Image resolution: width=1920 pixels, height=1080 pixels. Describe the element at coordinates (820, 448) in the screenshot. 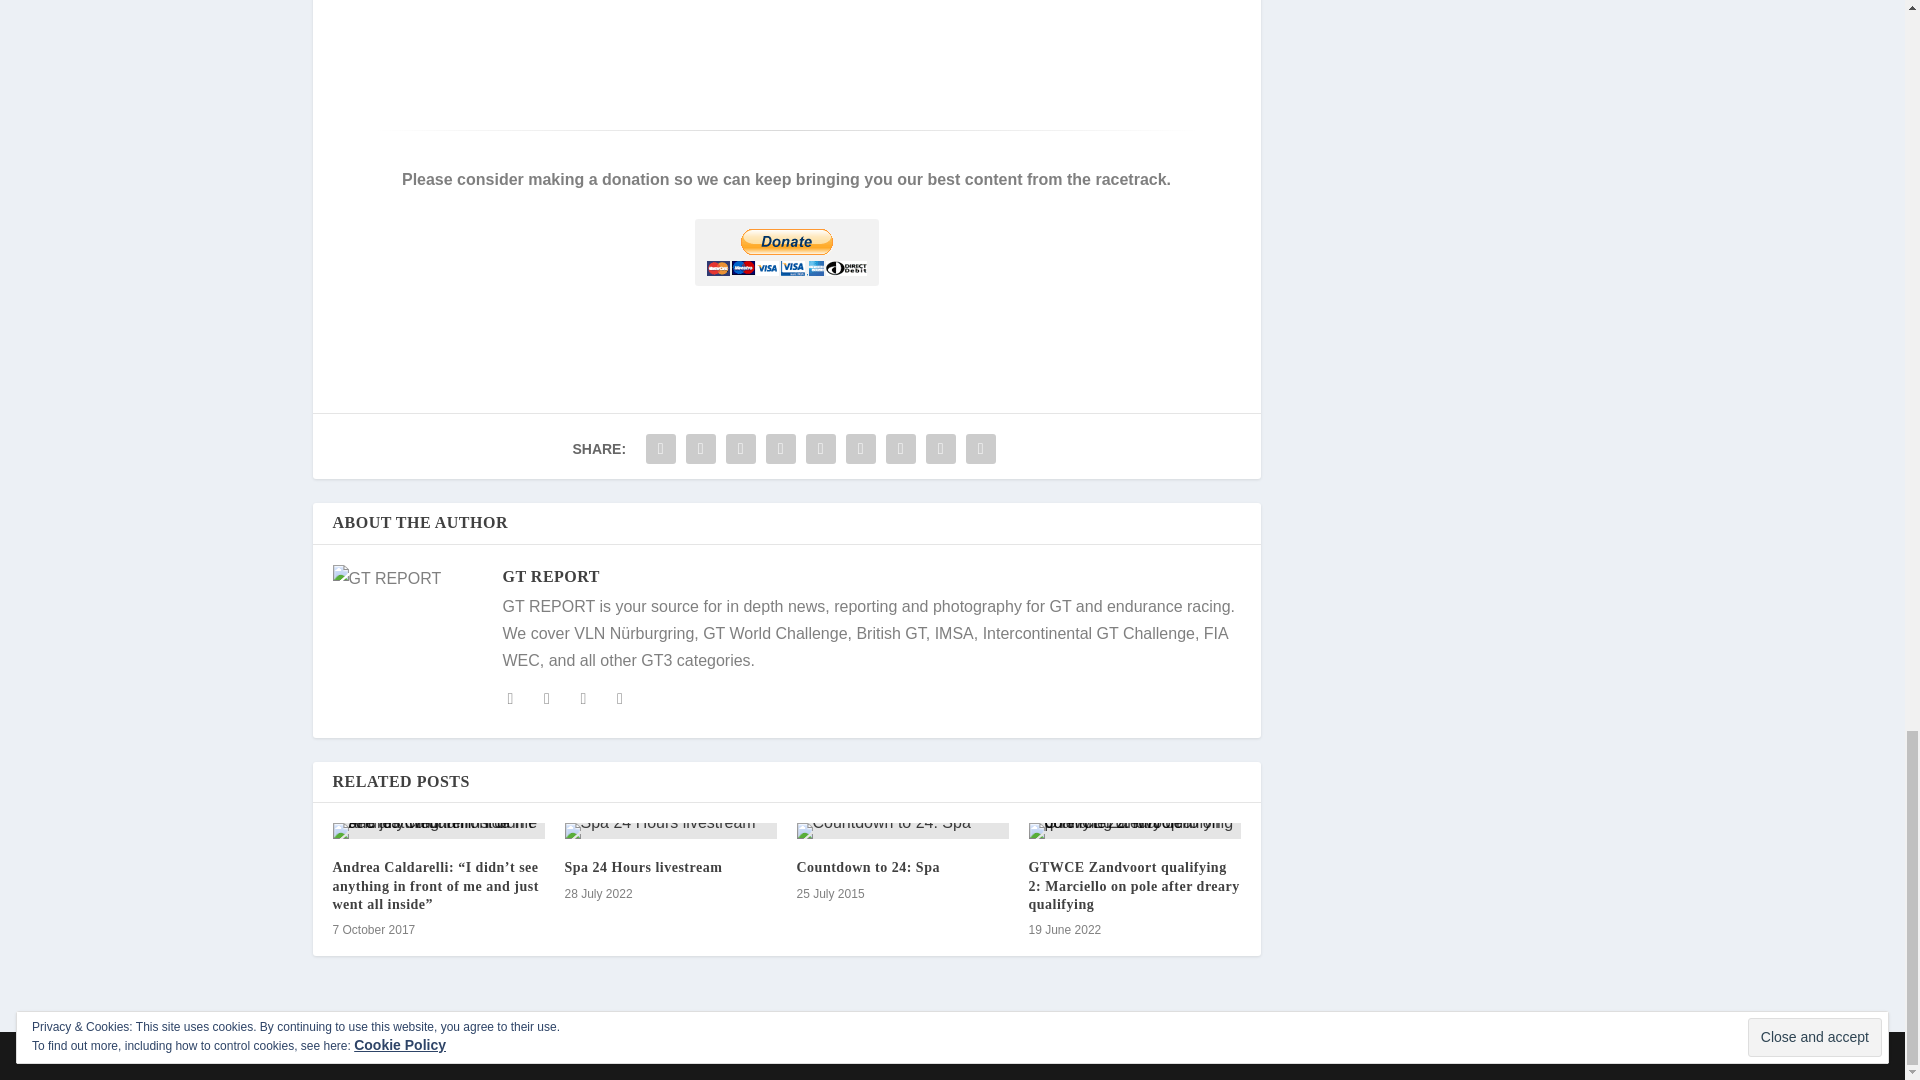

I see `Share "Blancpain GT Zolder live stream" via LinkedIn` at that location.